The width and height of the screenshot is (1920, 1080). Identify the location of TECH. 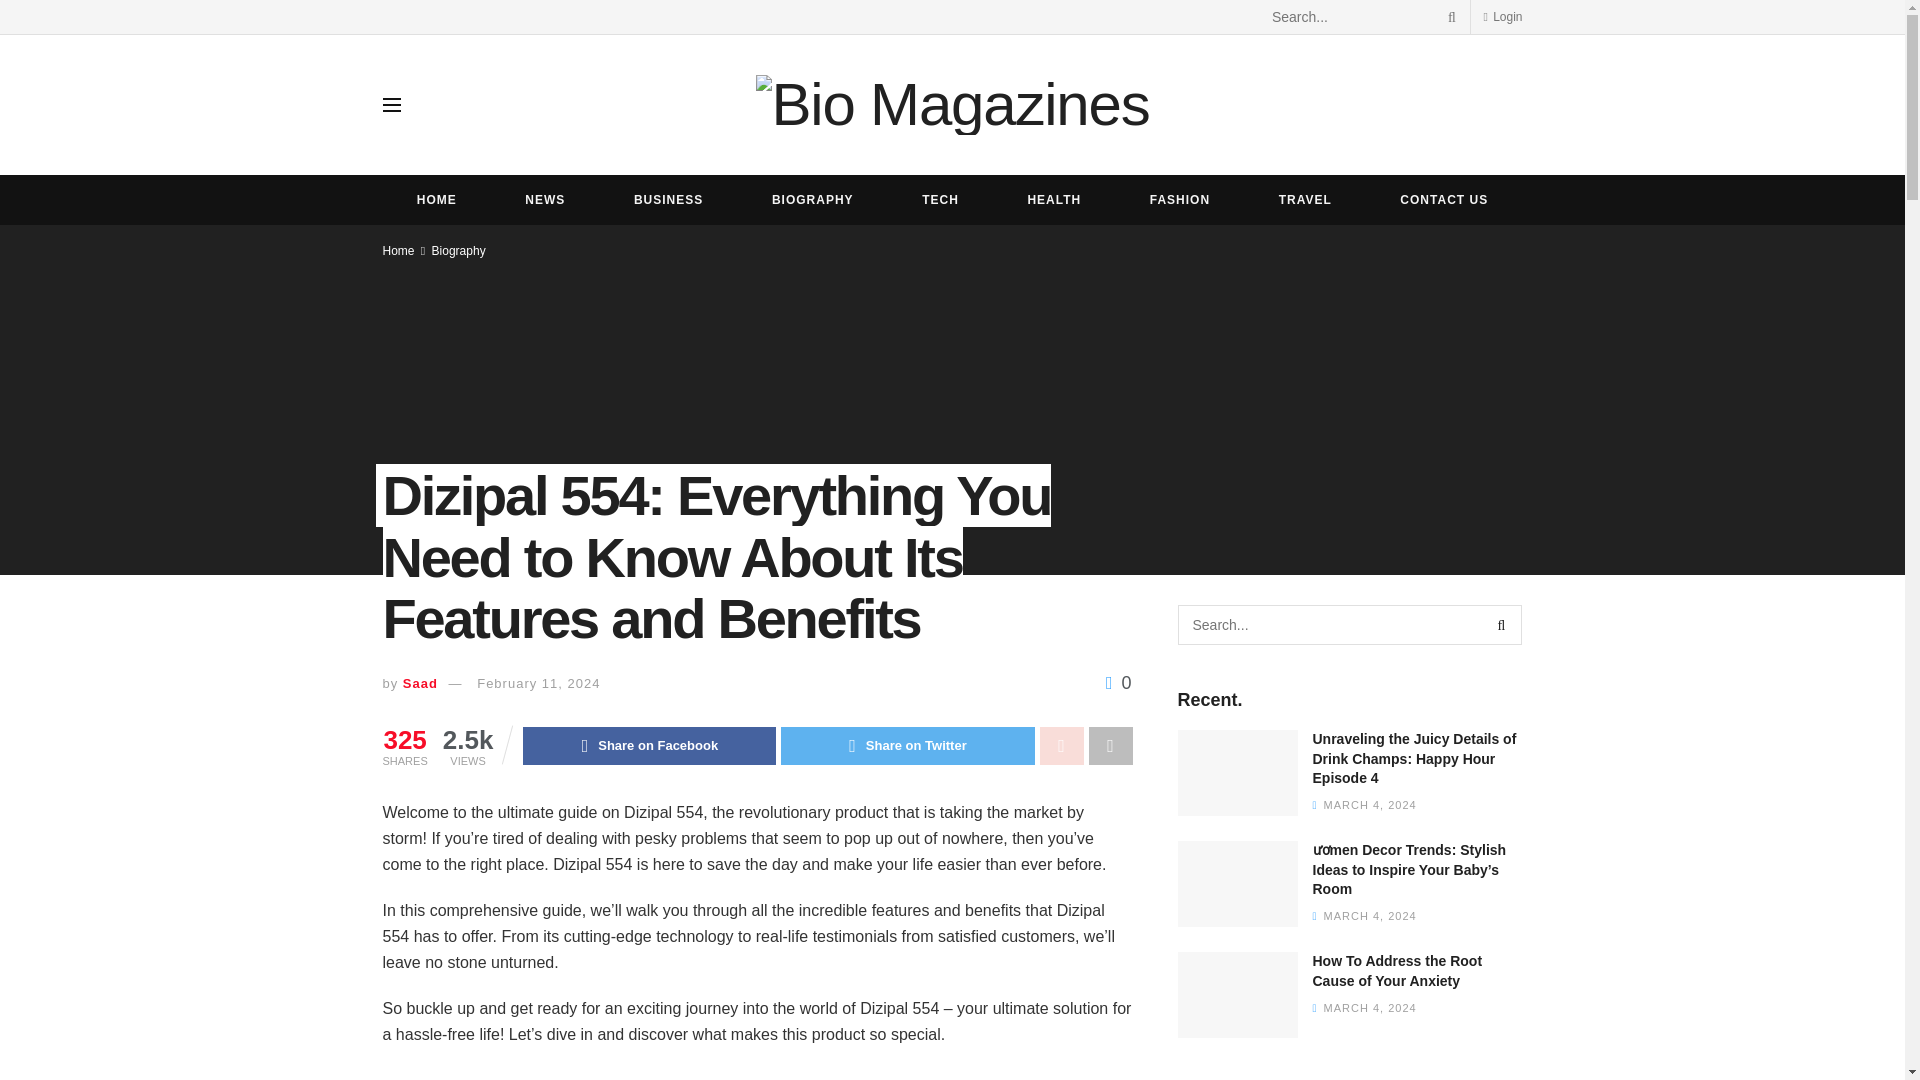
(940, 199).